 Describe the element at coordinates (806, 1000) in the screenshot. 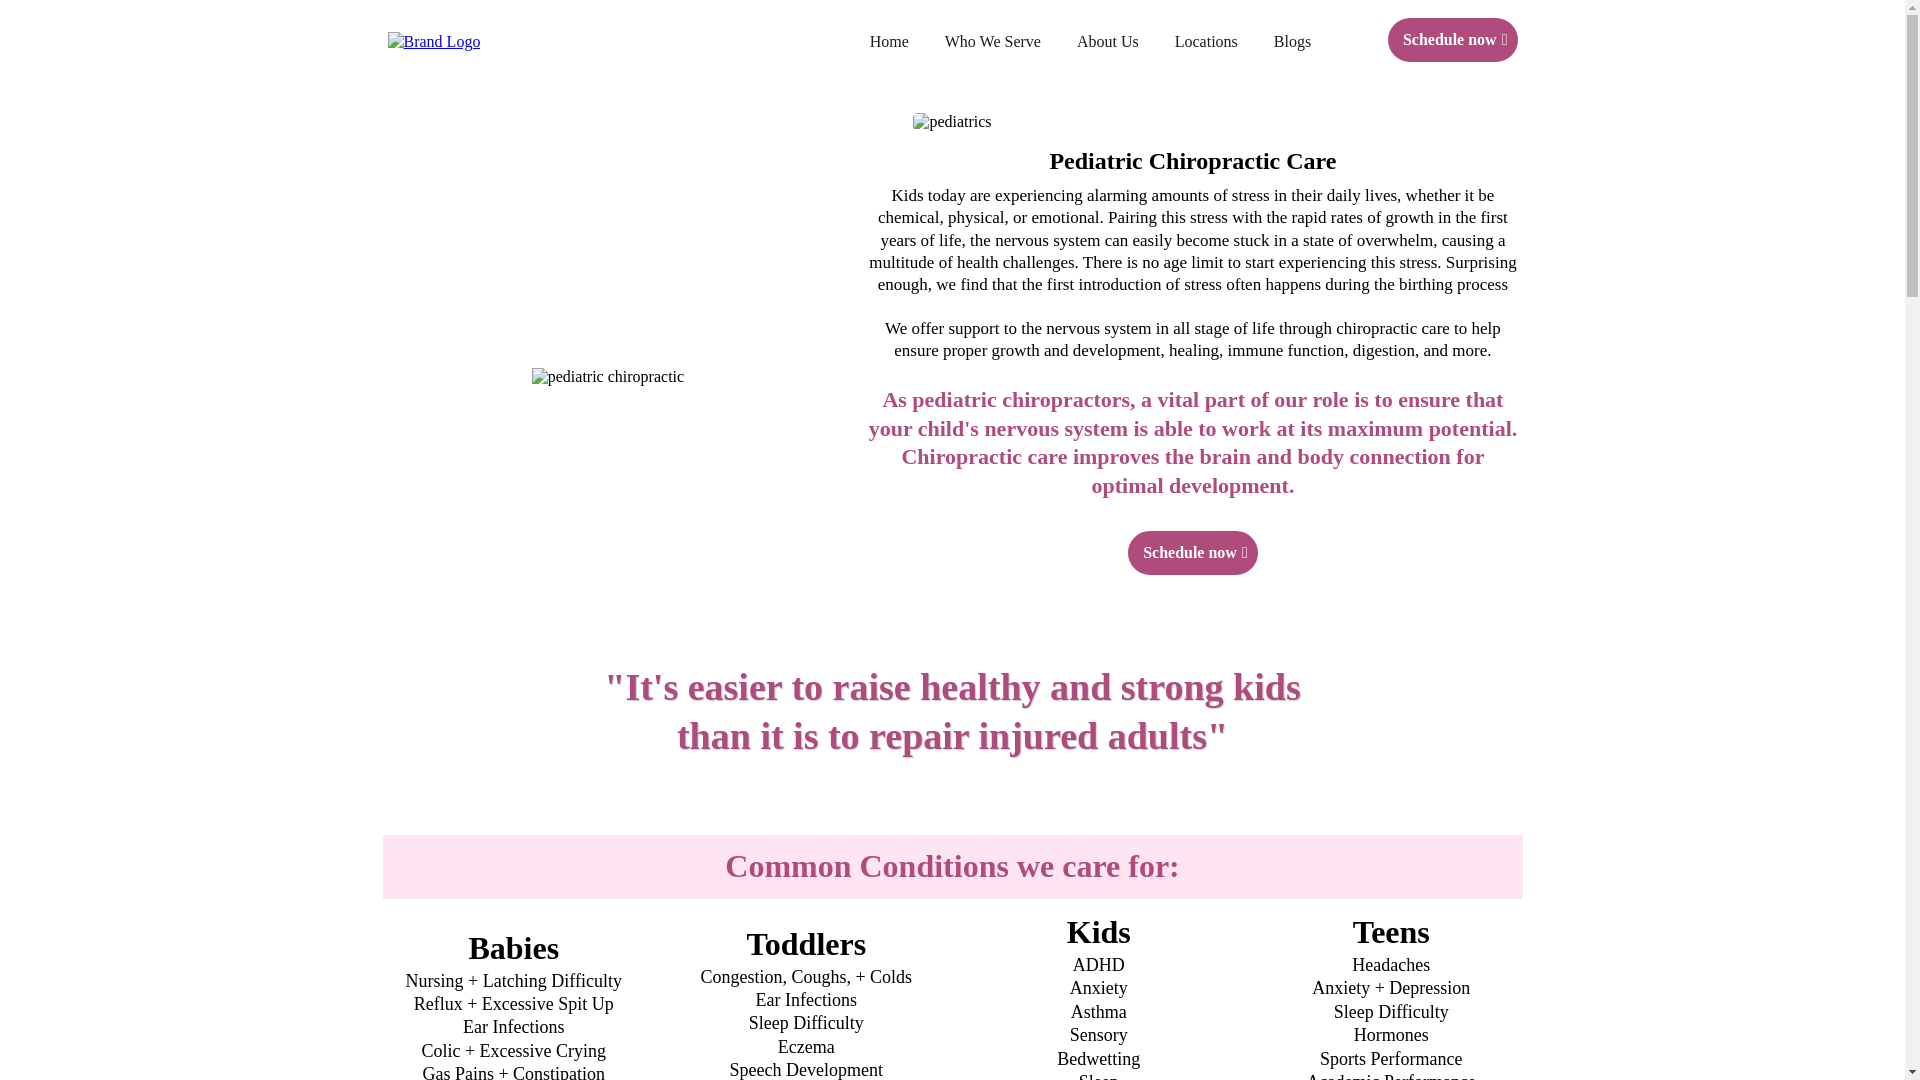

I see `Ear Infections` at that location.